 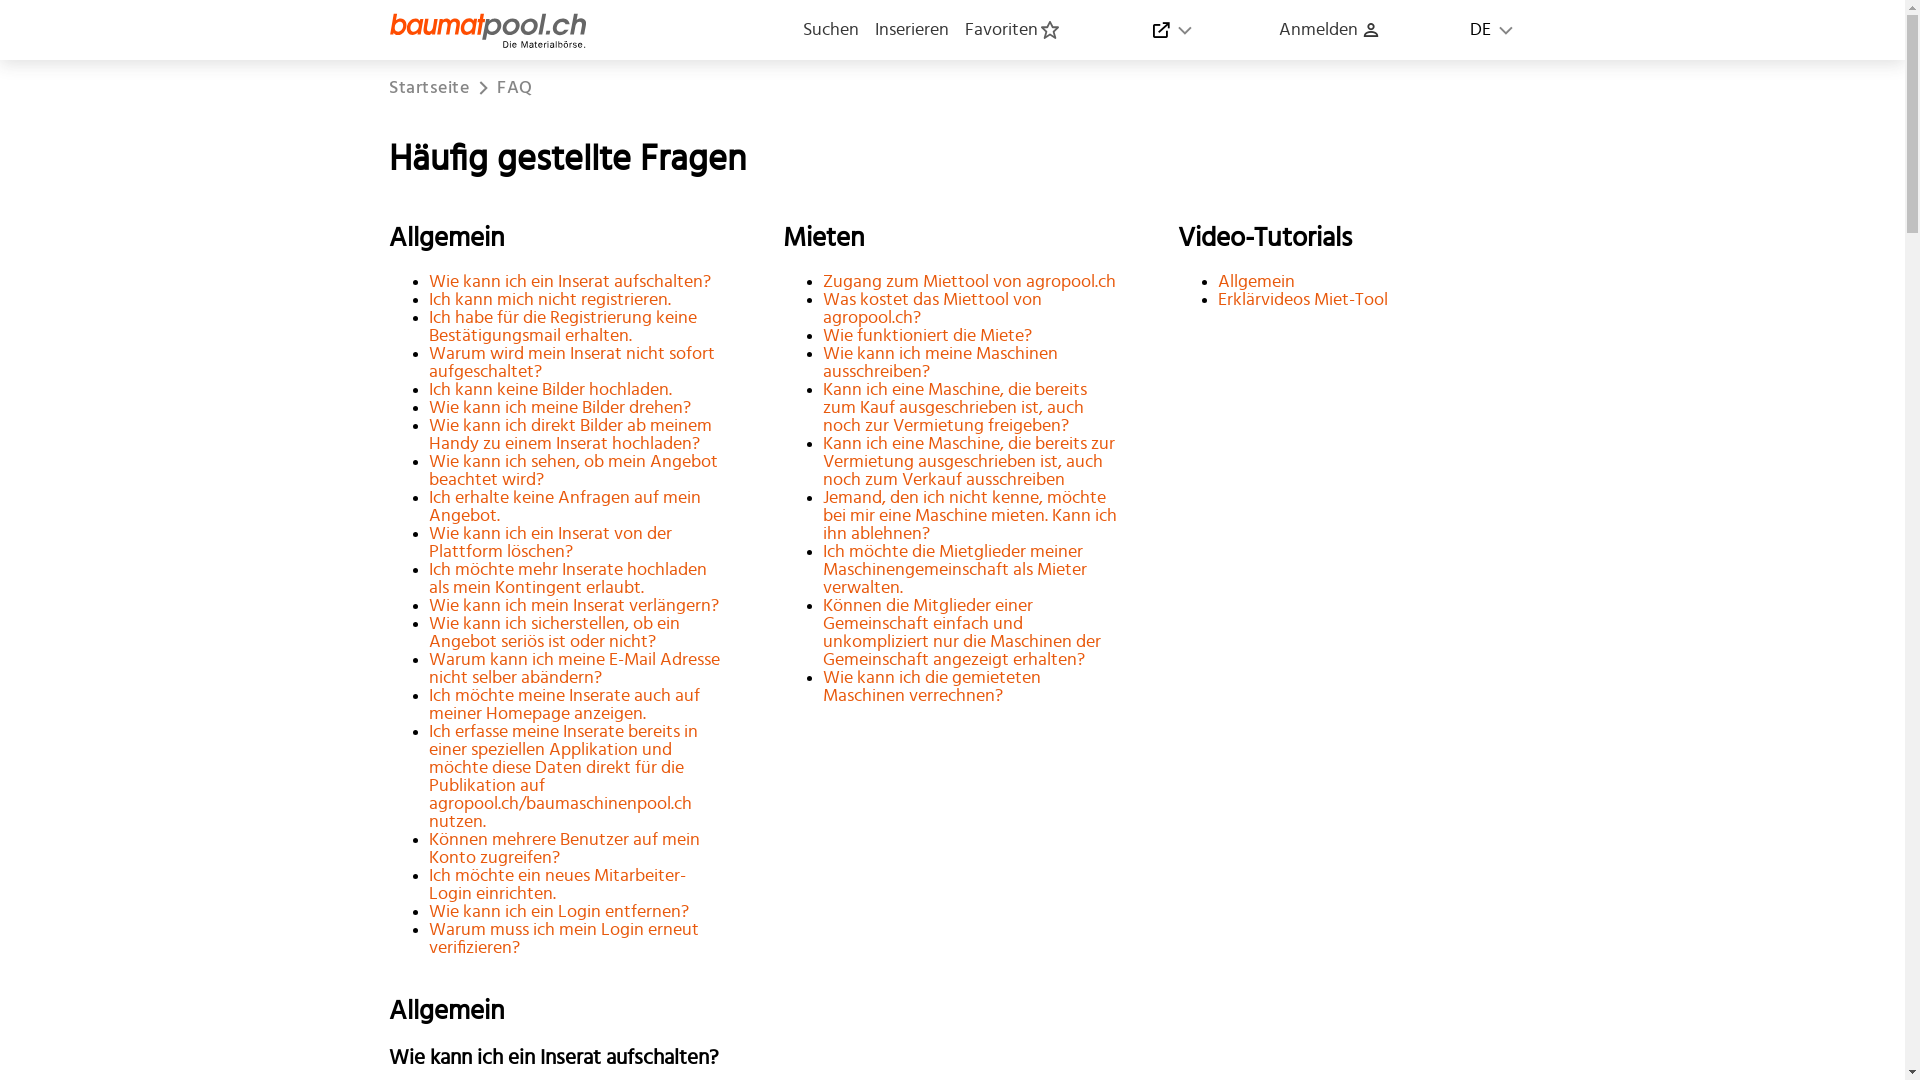 What do you see at coordinates (932, 309) in the screenshot?
I see `Was kostet das Miettool von agropool.ch?` at bounding box center [932, 309].